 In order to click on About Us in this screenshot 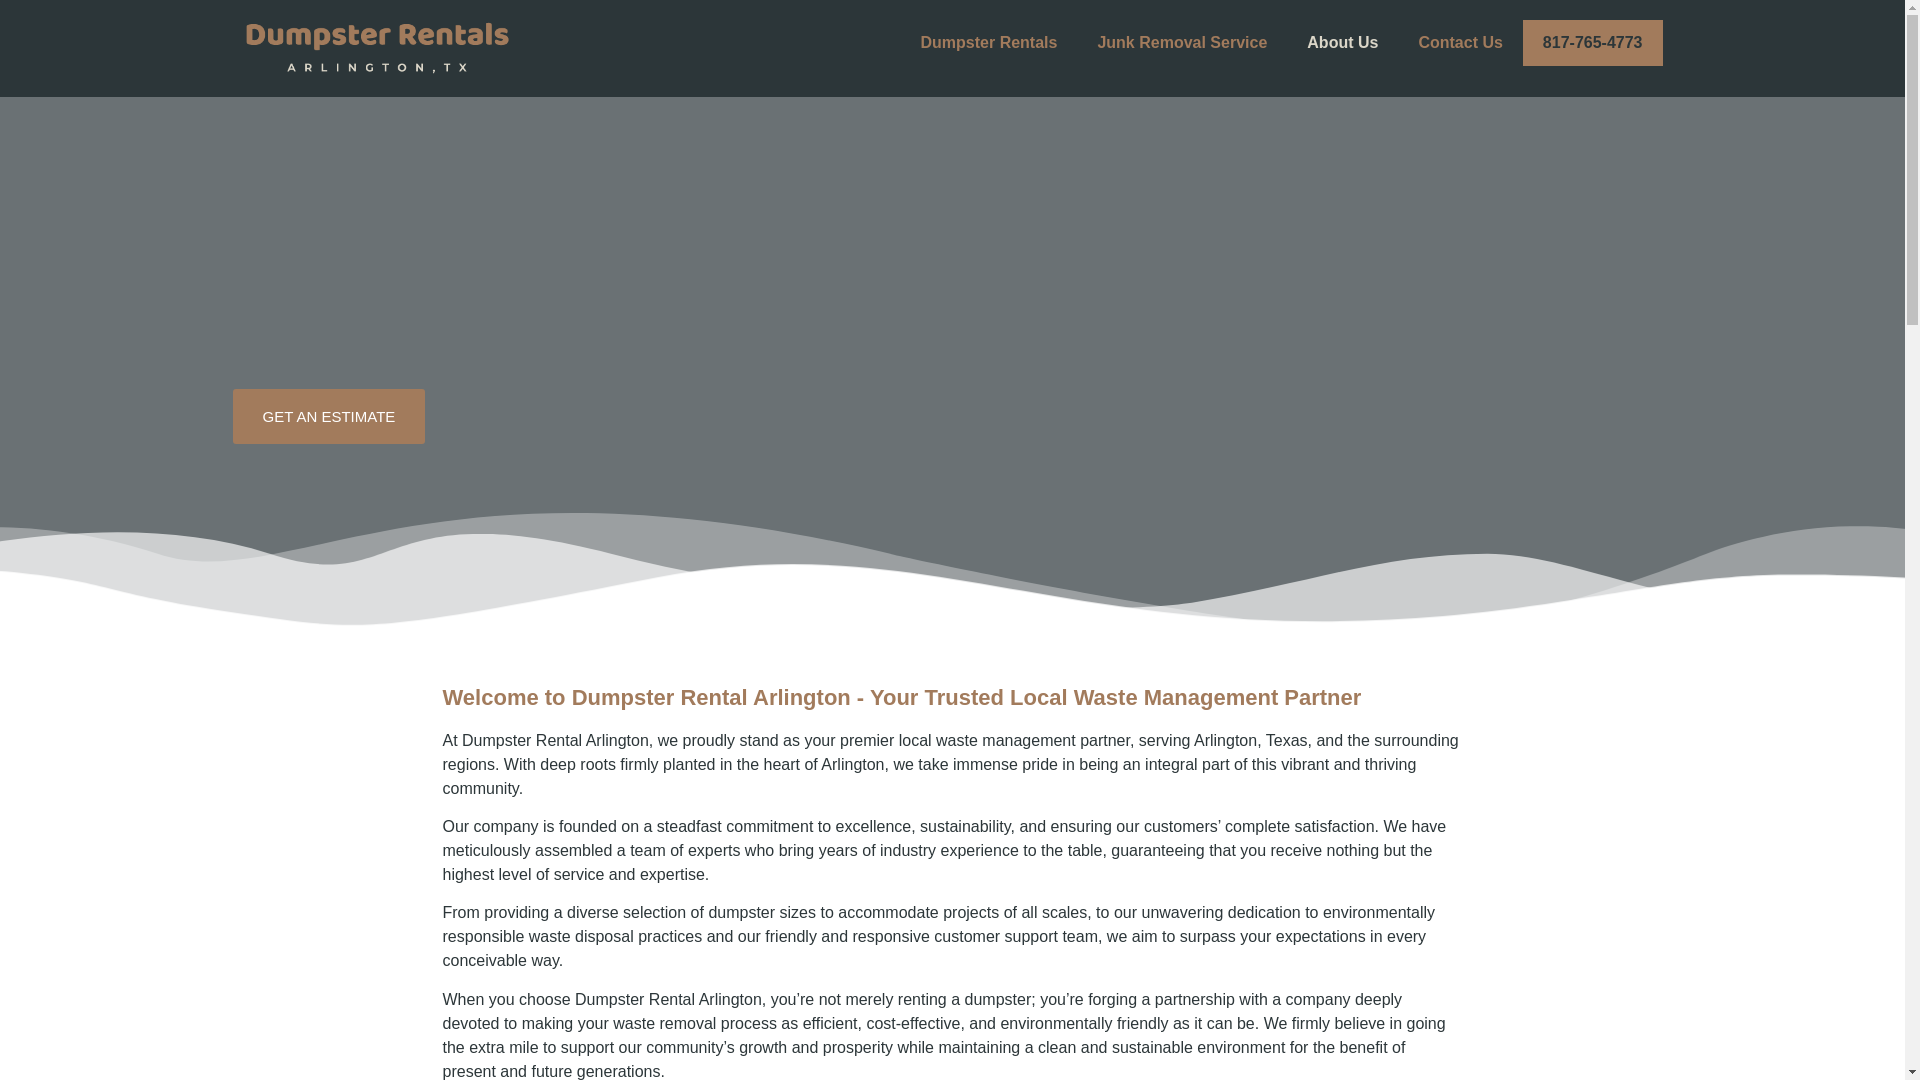, I will do `click(1342, 42)`.